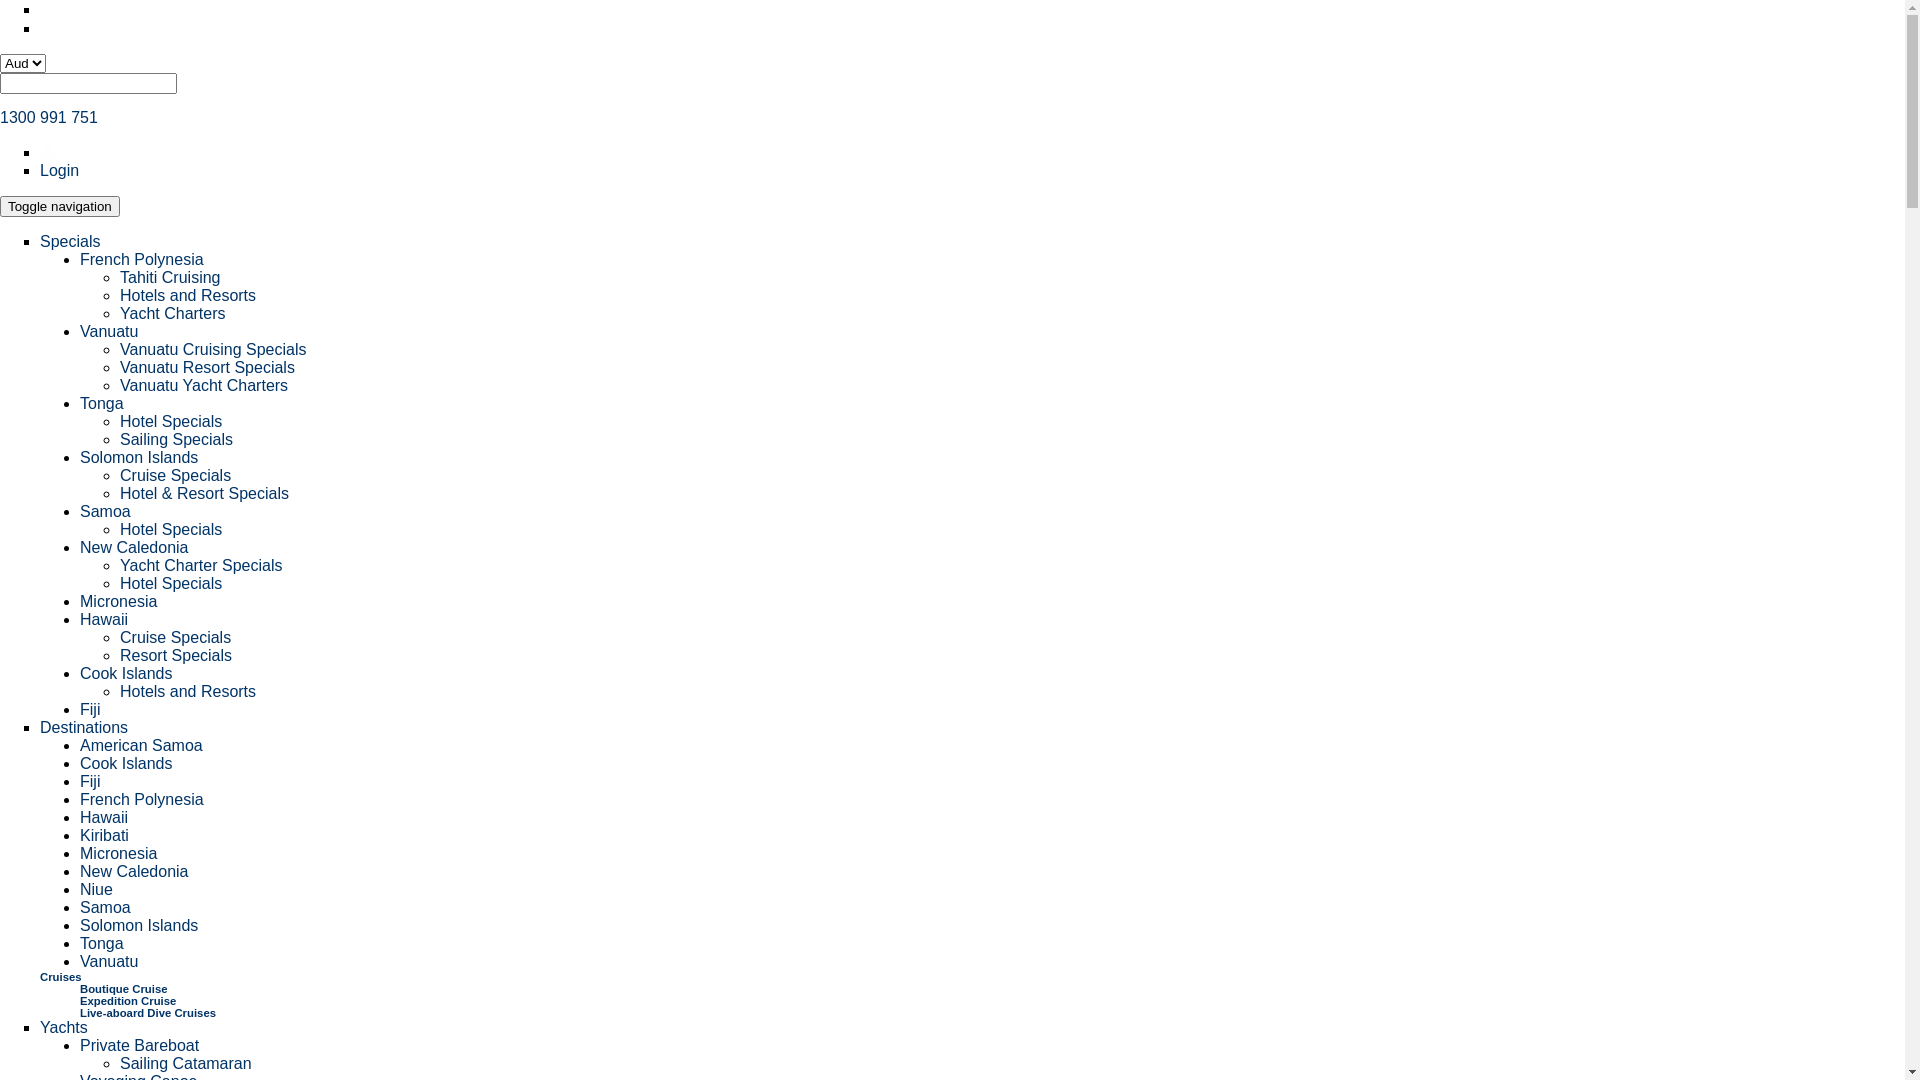 The width and height of the screenshot is (1920, 1080). What do you see at coordinates (142, 746) in the screenshot?
I see `American Samoa` at bounding box center [142, 746].